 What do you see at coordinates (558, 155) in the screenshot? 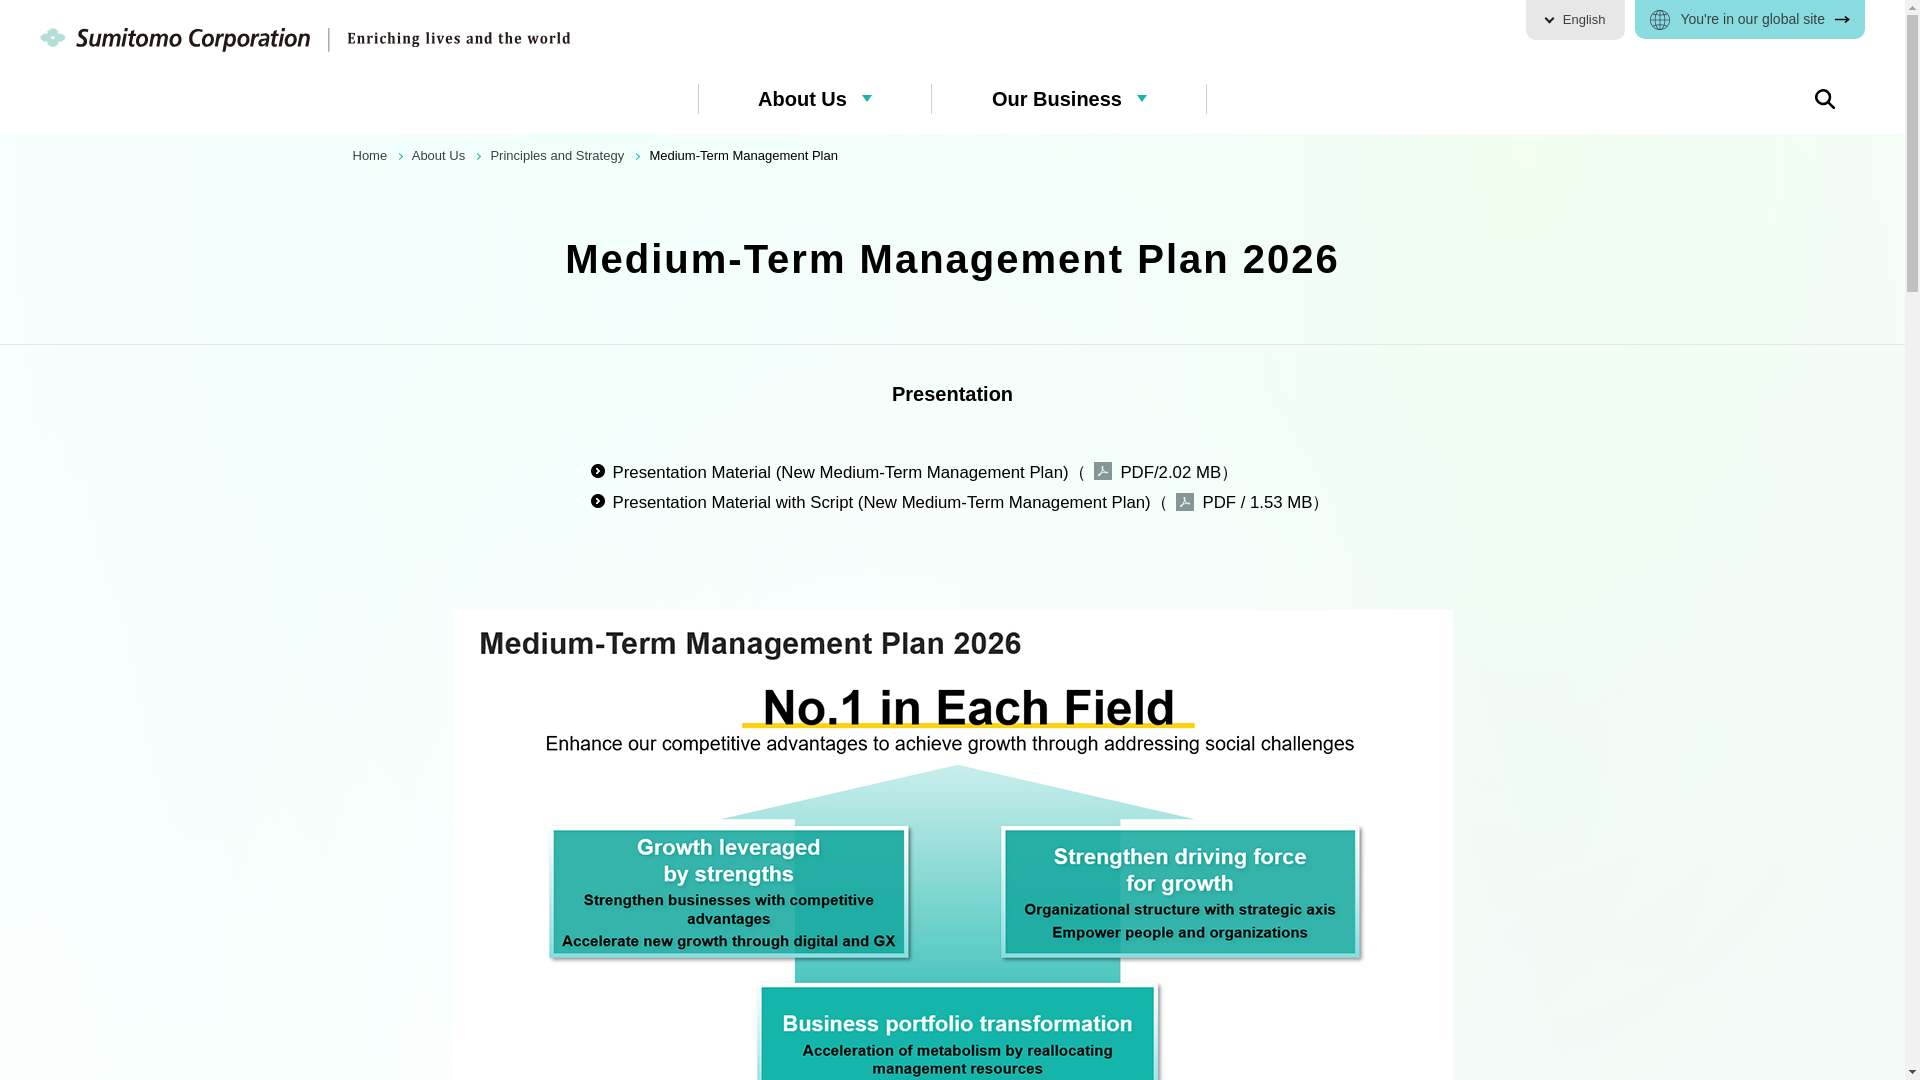
I see `Principles and Strategy` at bounding box center [558, 155].